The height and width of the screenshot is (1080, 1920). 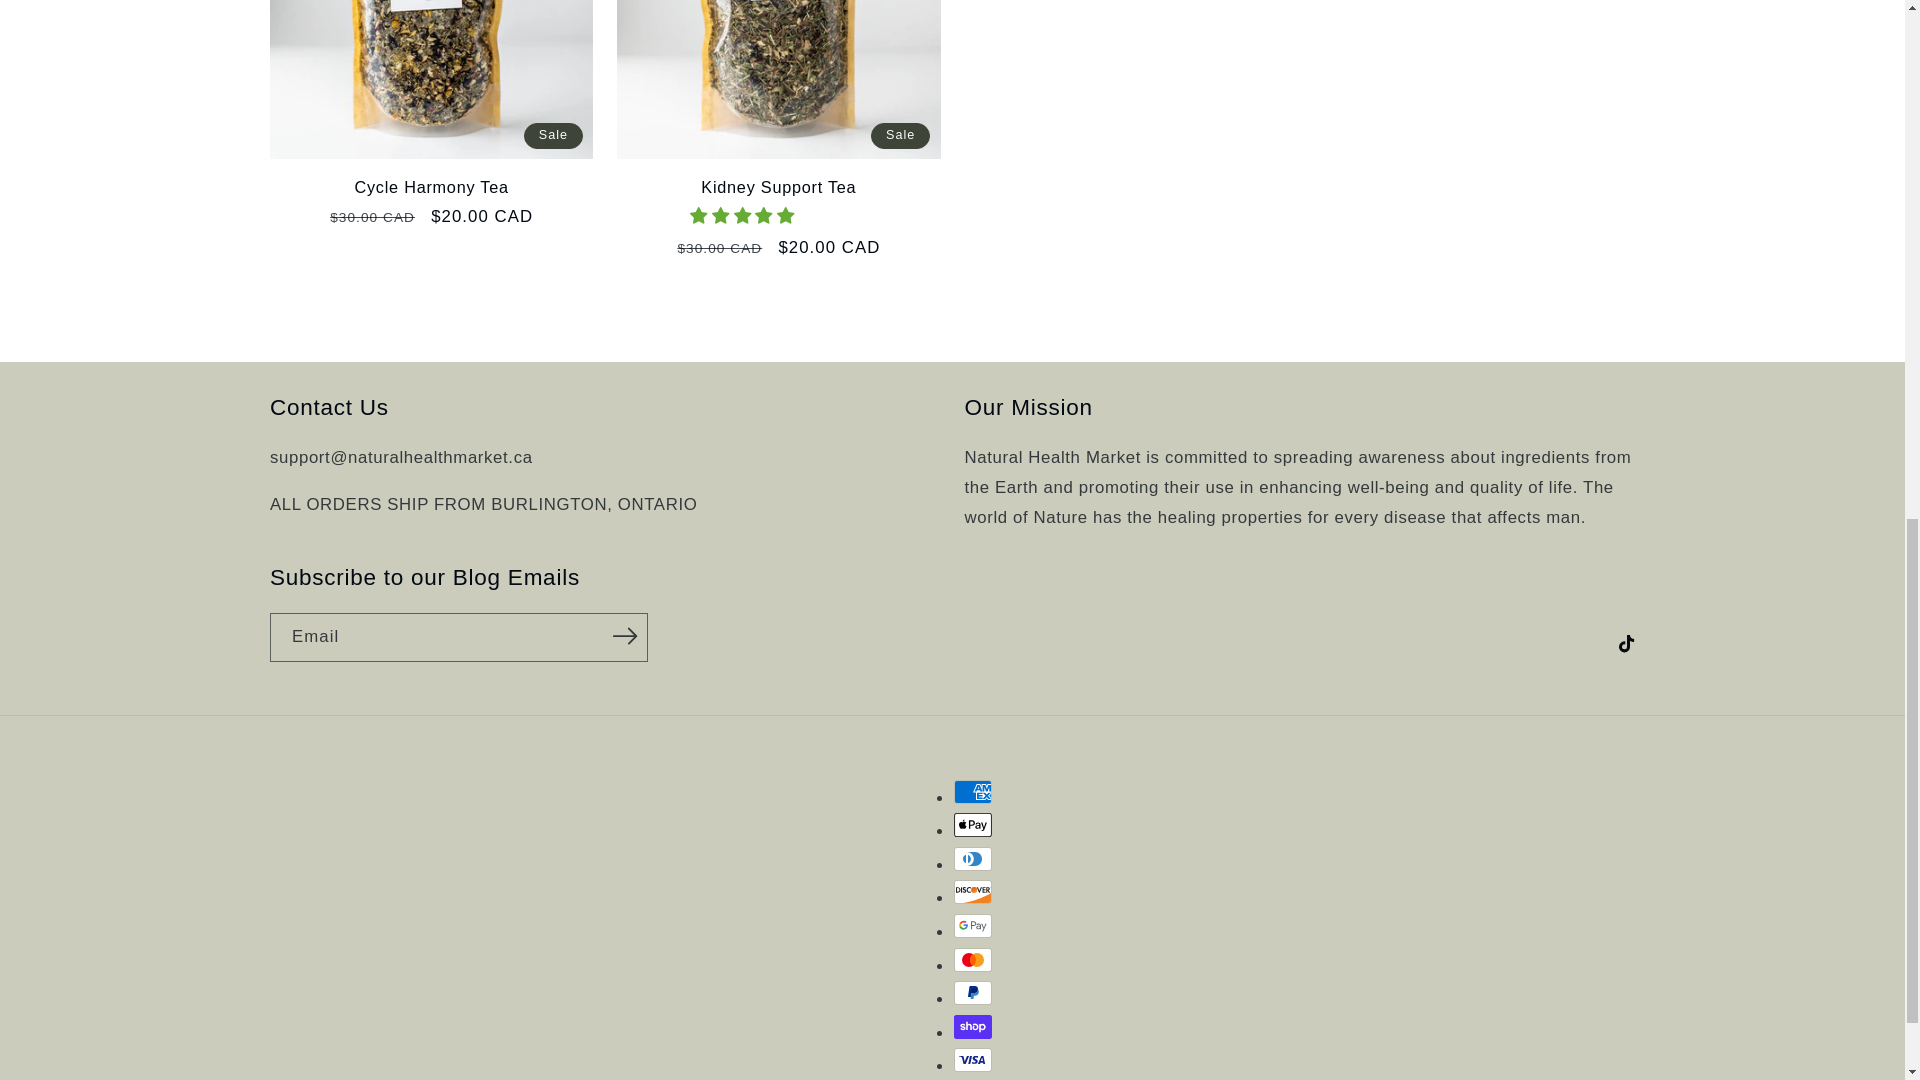 I want to click on American Express, so click(x=973, y=791).